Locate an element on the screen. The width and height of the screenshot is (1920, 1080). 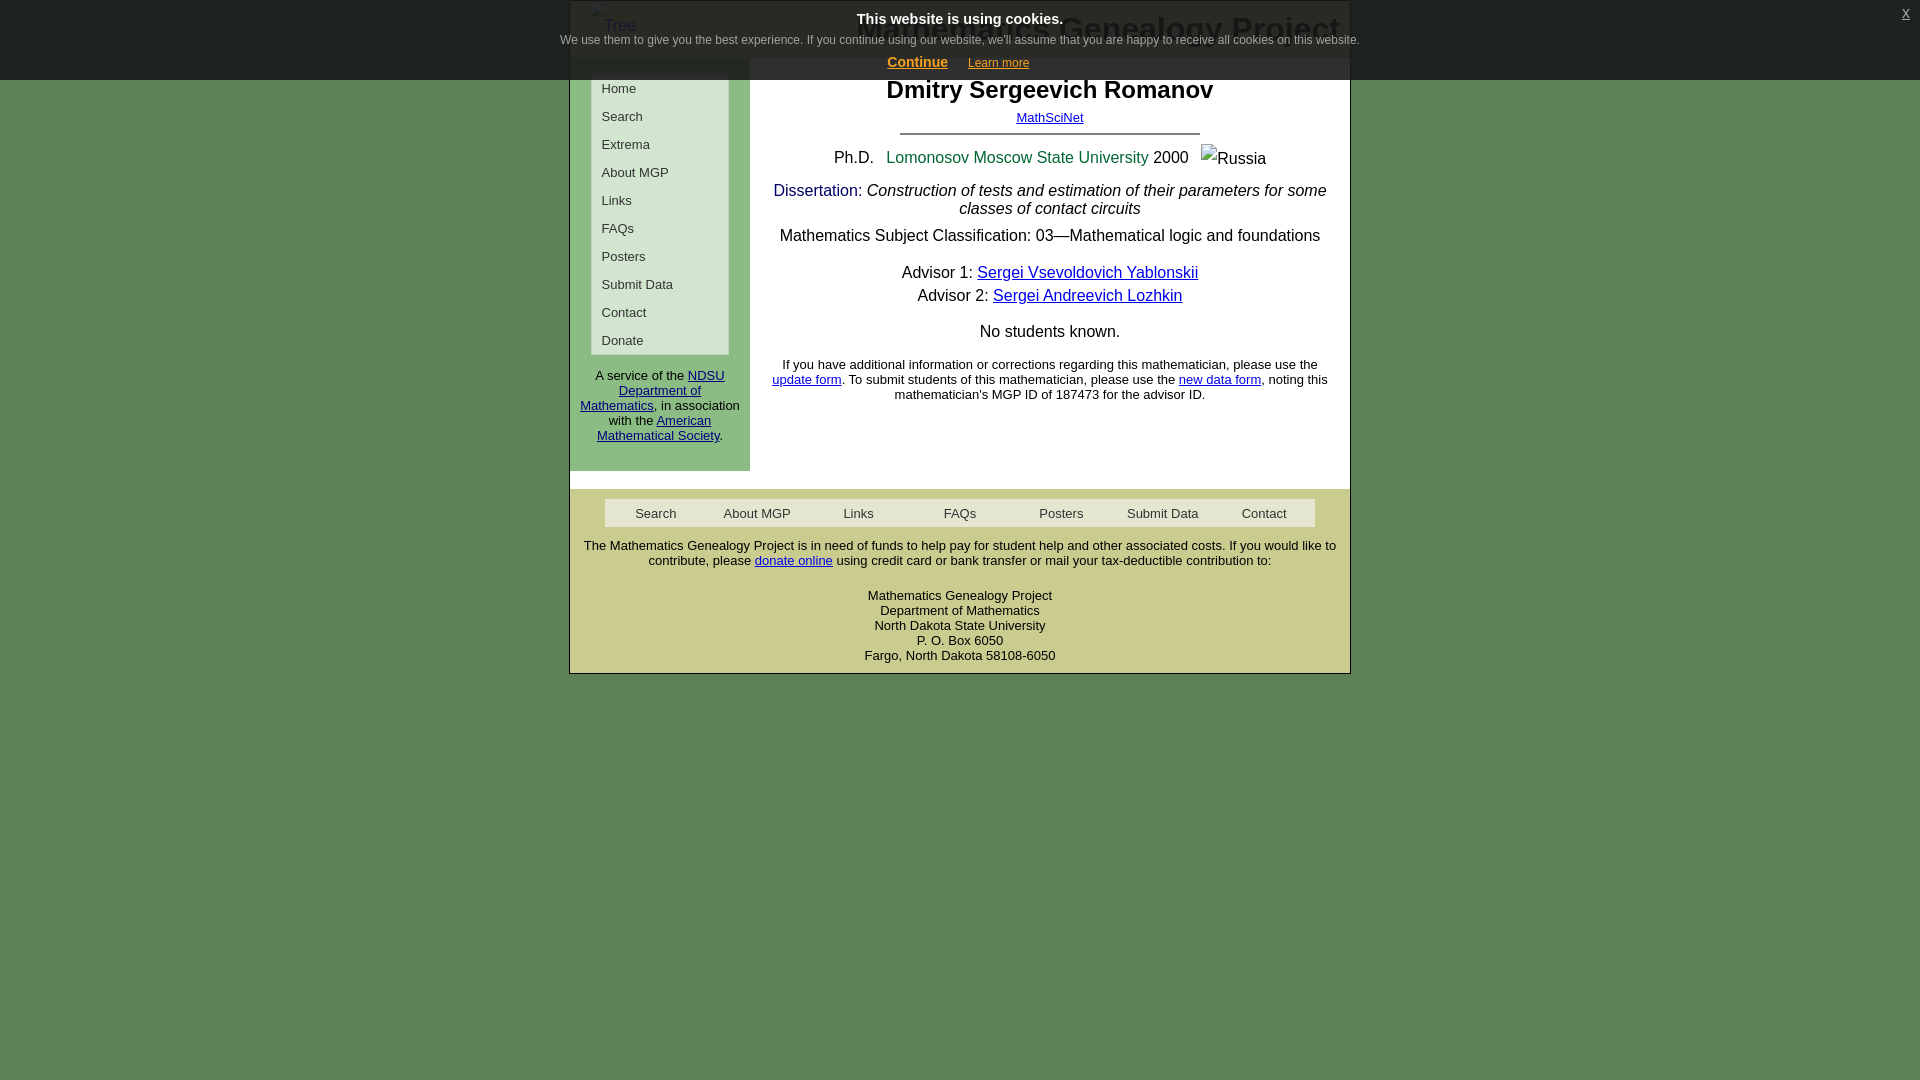
Continue is located at coordinates (918, 62).